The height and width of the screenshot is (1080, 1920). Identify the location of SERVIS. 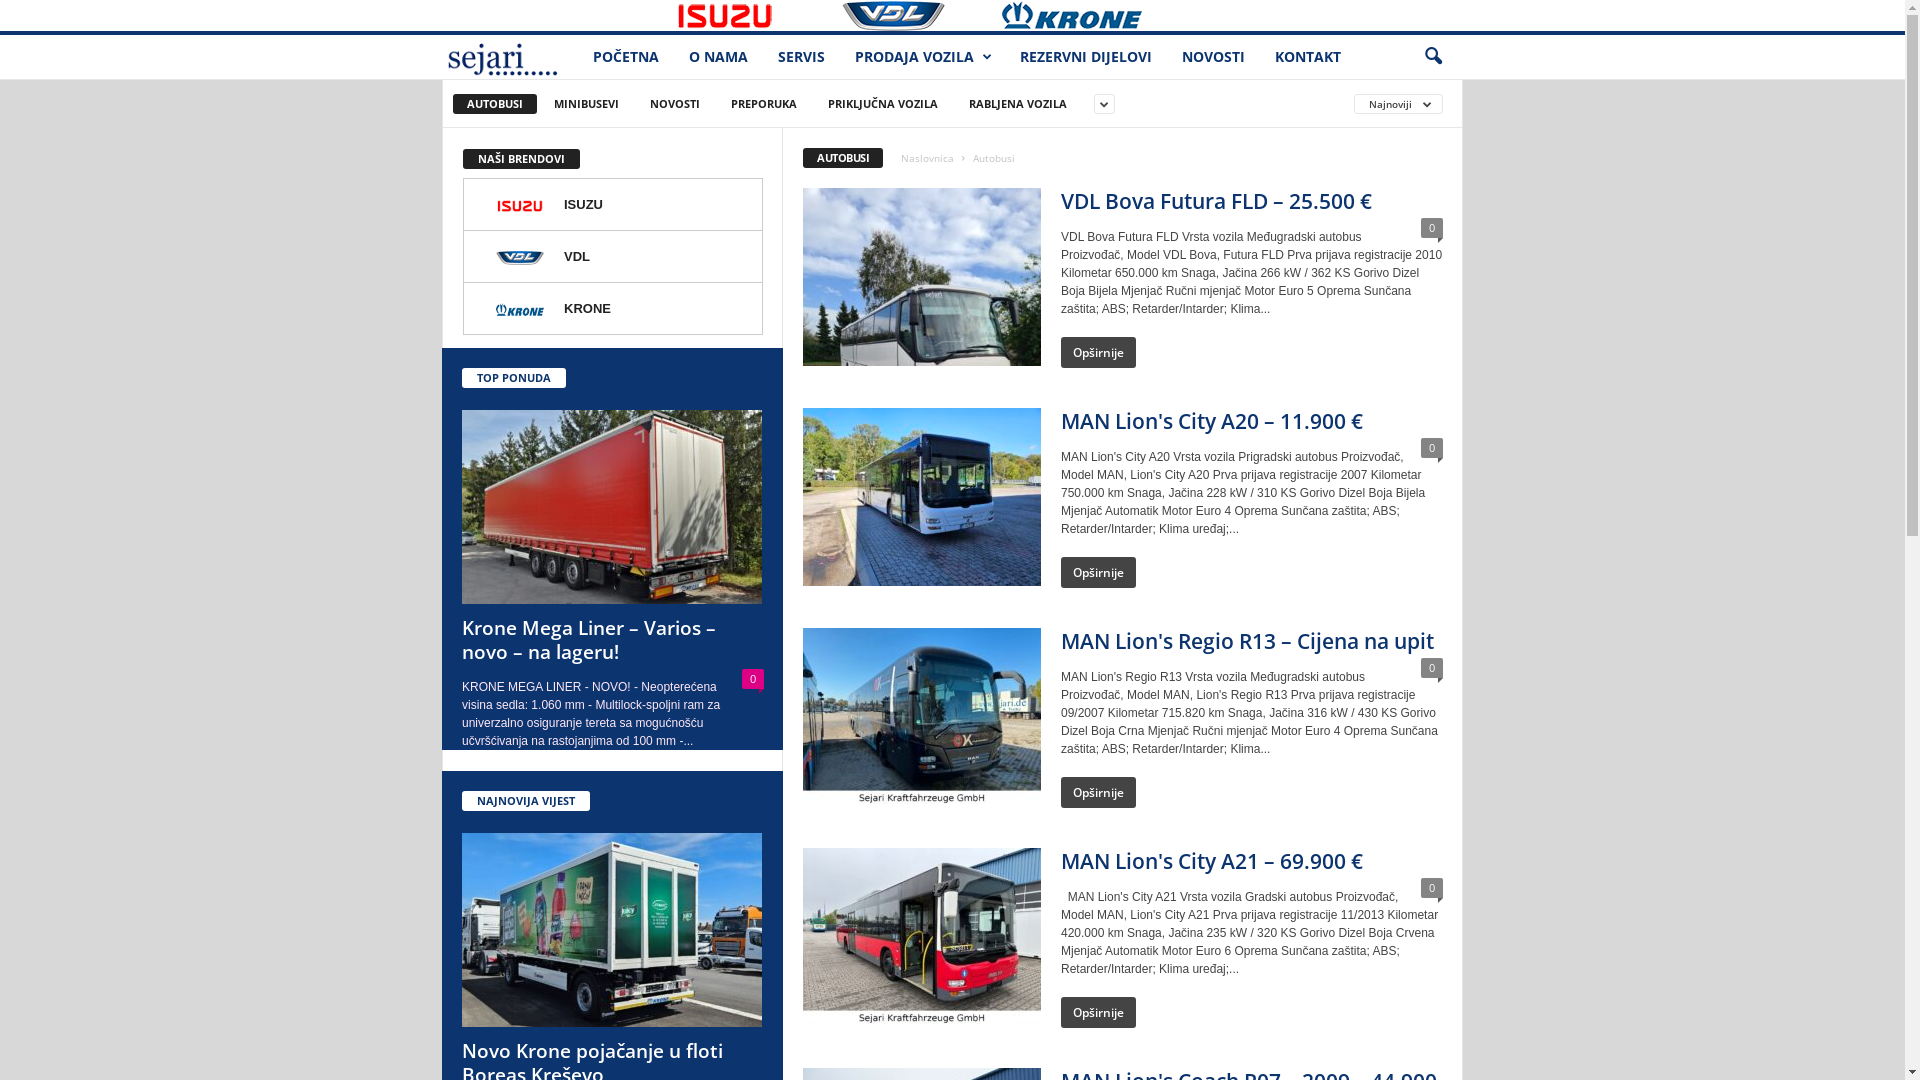
(802, 57).